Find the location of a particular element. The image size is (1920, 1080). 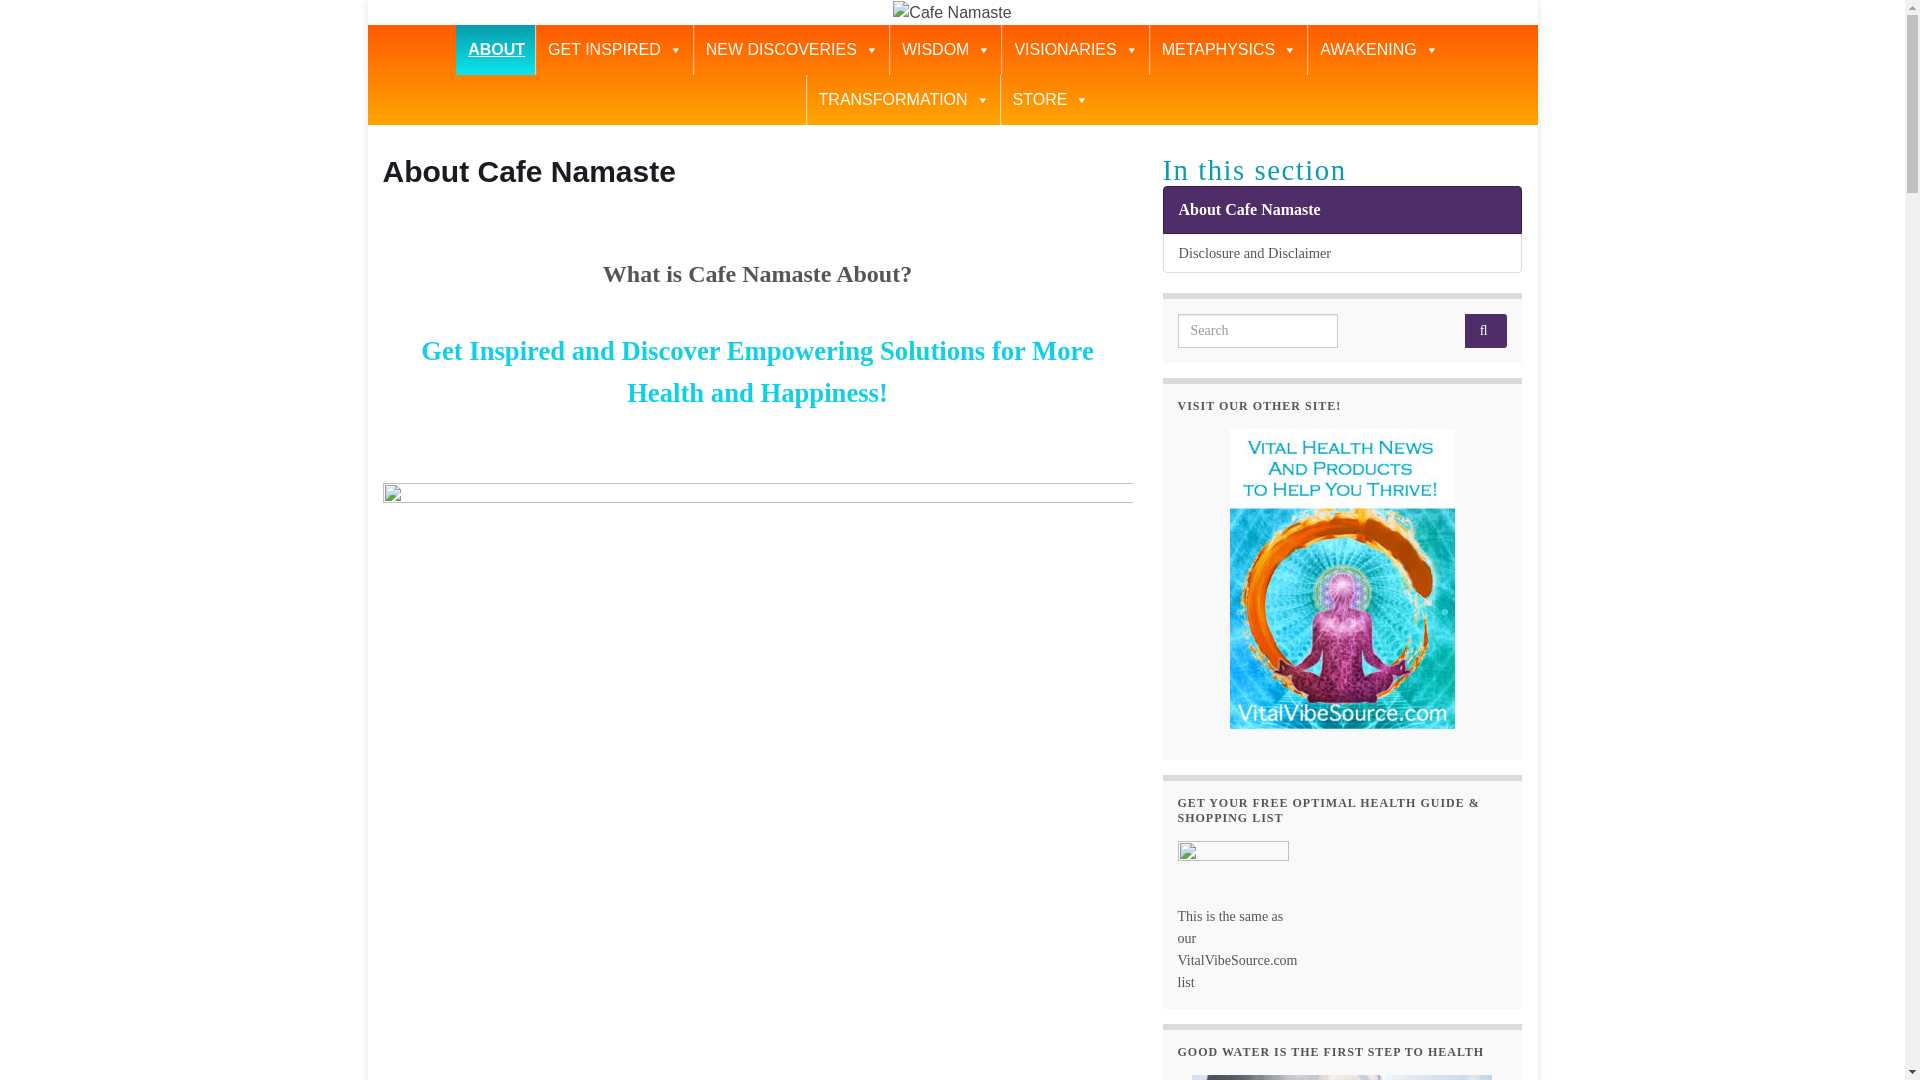

ABOUT is located at coordinates (496, 49).